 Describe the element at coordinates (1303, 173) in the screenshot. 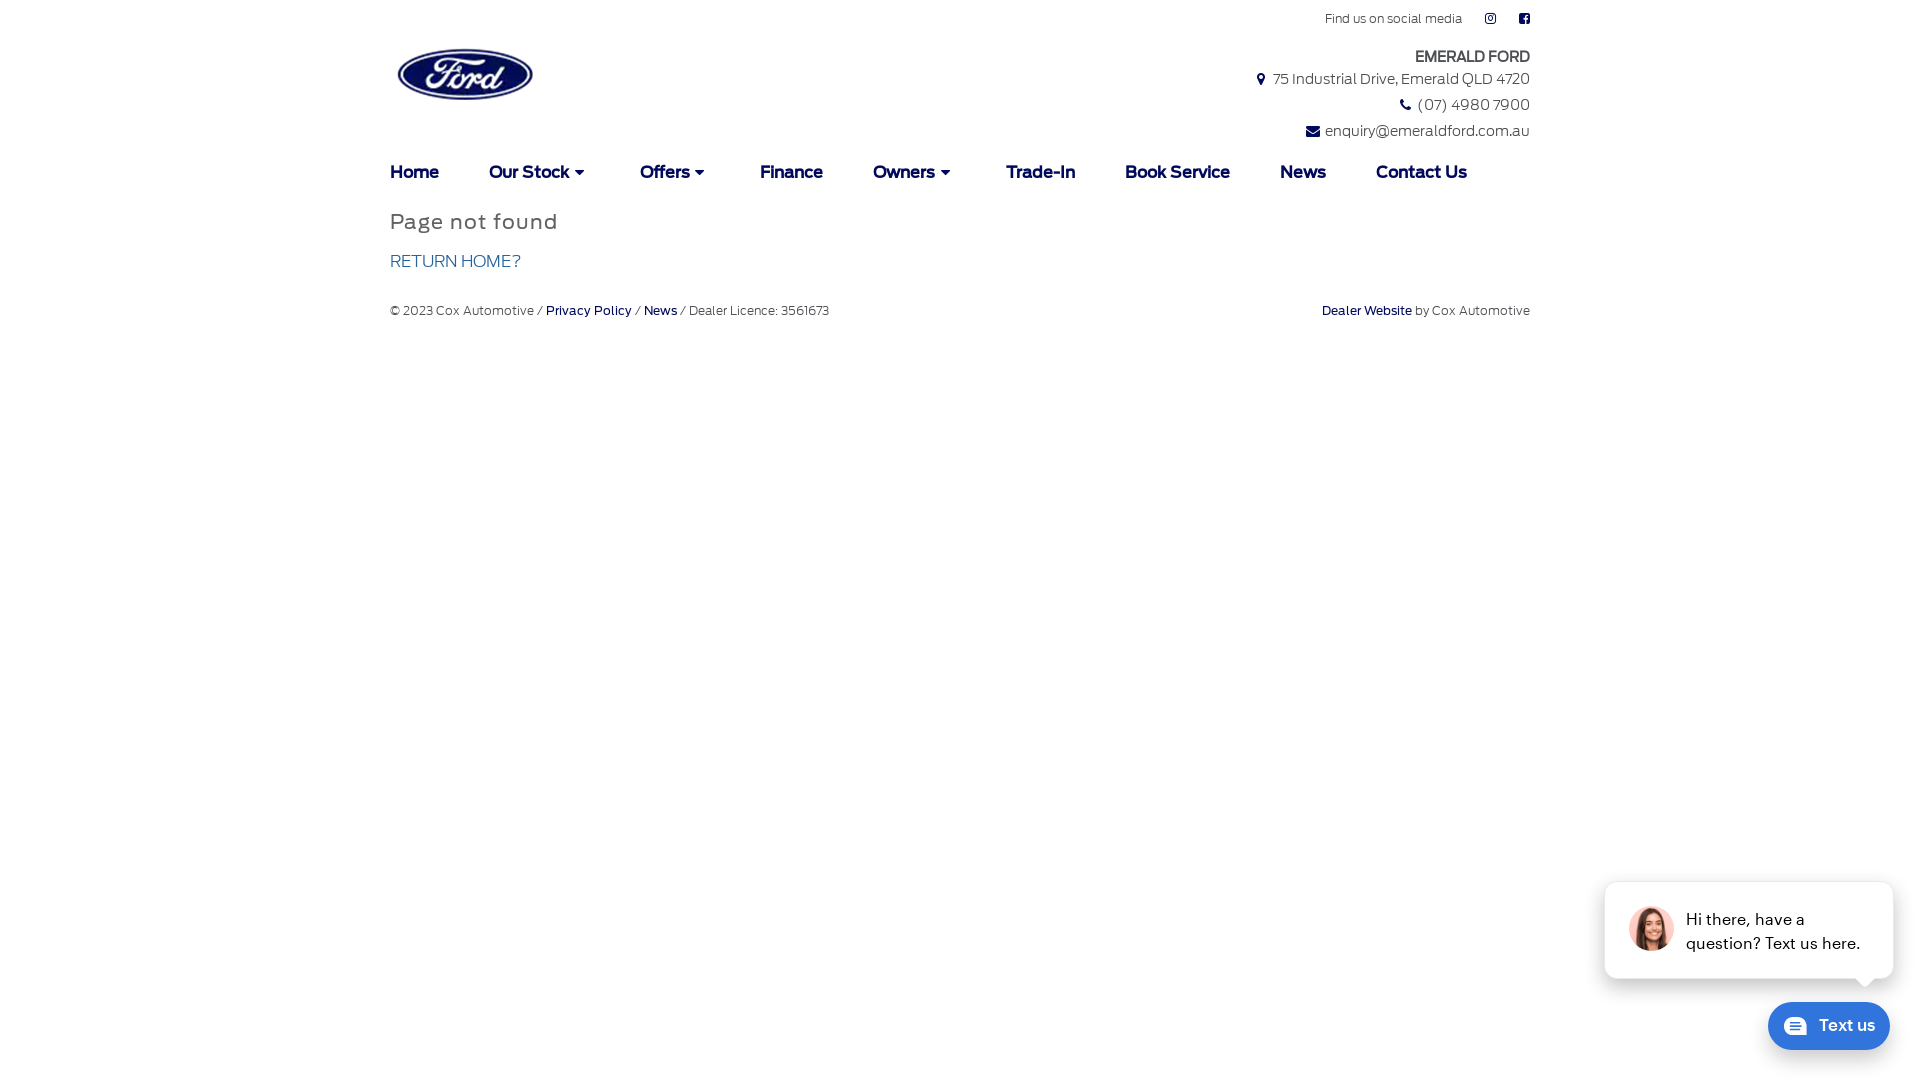

I see `News` at that location.